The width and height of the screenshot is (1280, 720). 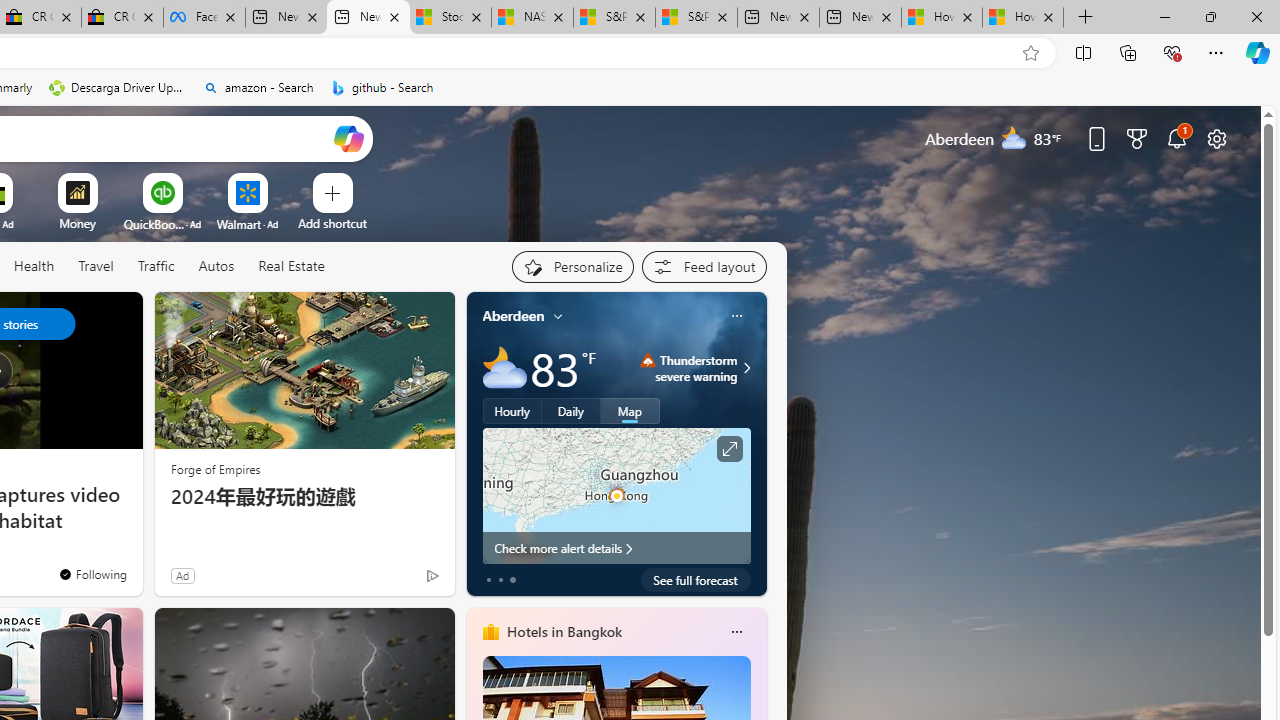 What do you see at coordinates (156, 267) in the screenshot?
I see `Traffic` at bounding box center [156, 267].